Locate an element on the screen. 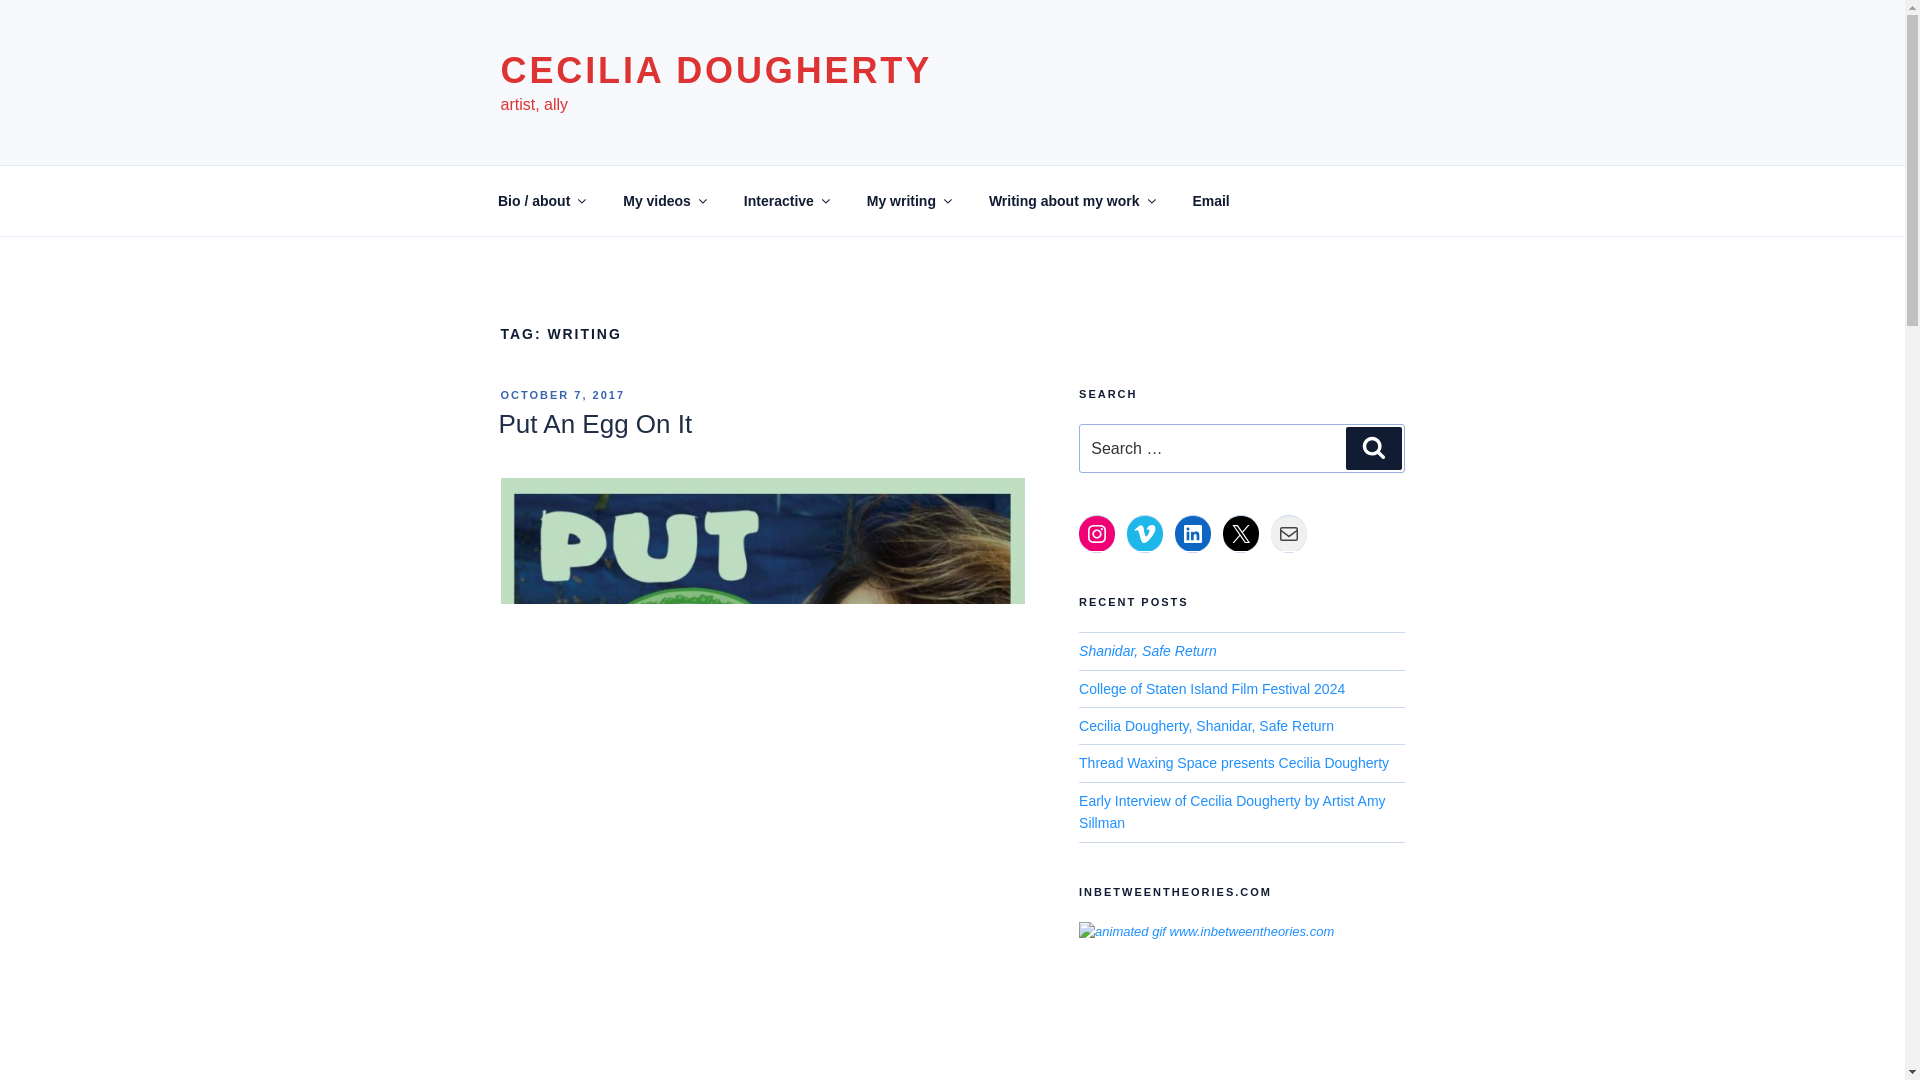 The width and height of the screenshot is (1920, 1080). My videos is located at coordinates (664, 200).